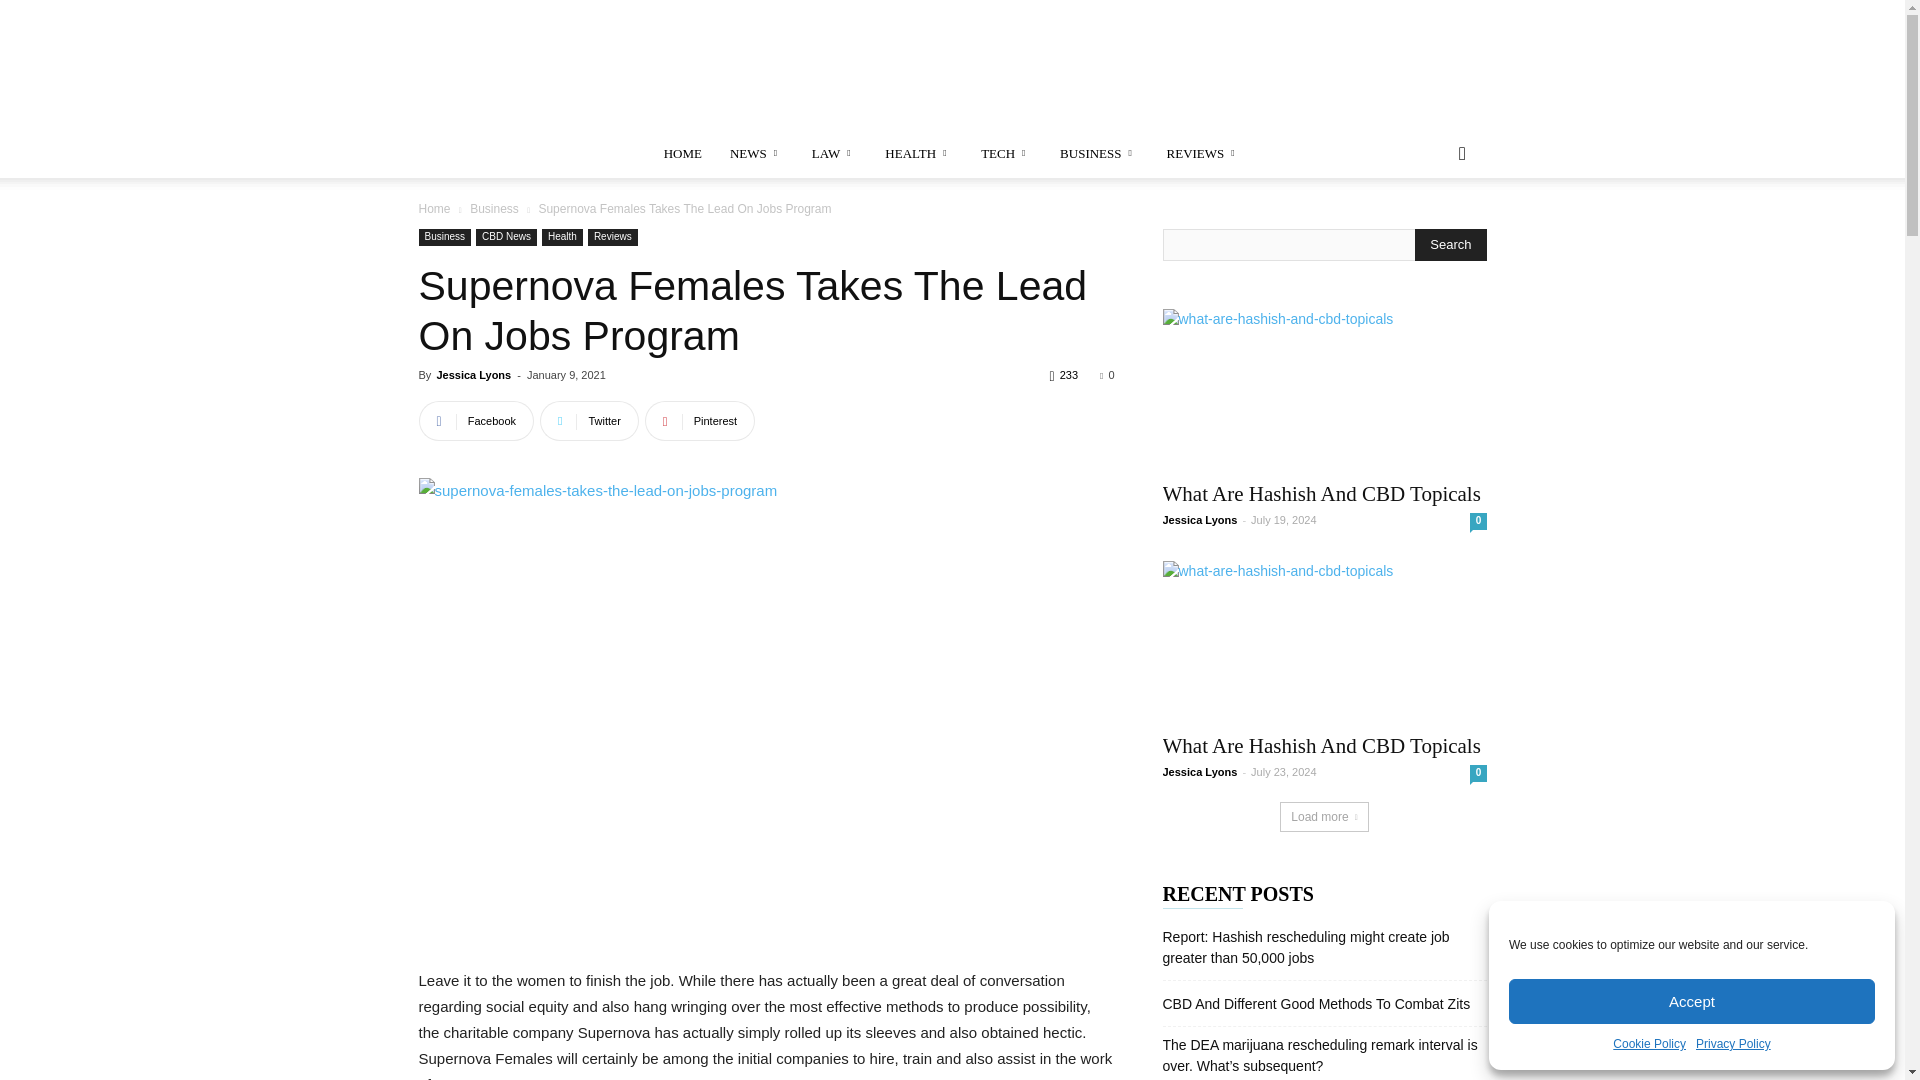 The image size is (1920, 1080). Describe the element at coordinates (1692, 1000) in the screenshot. I see `Accept` at that location.